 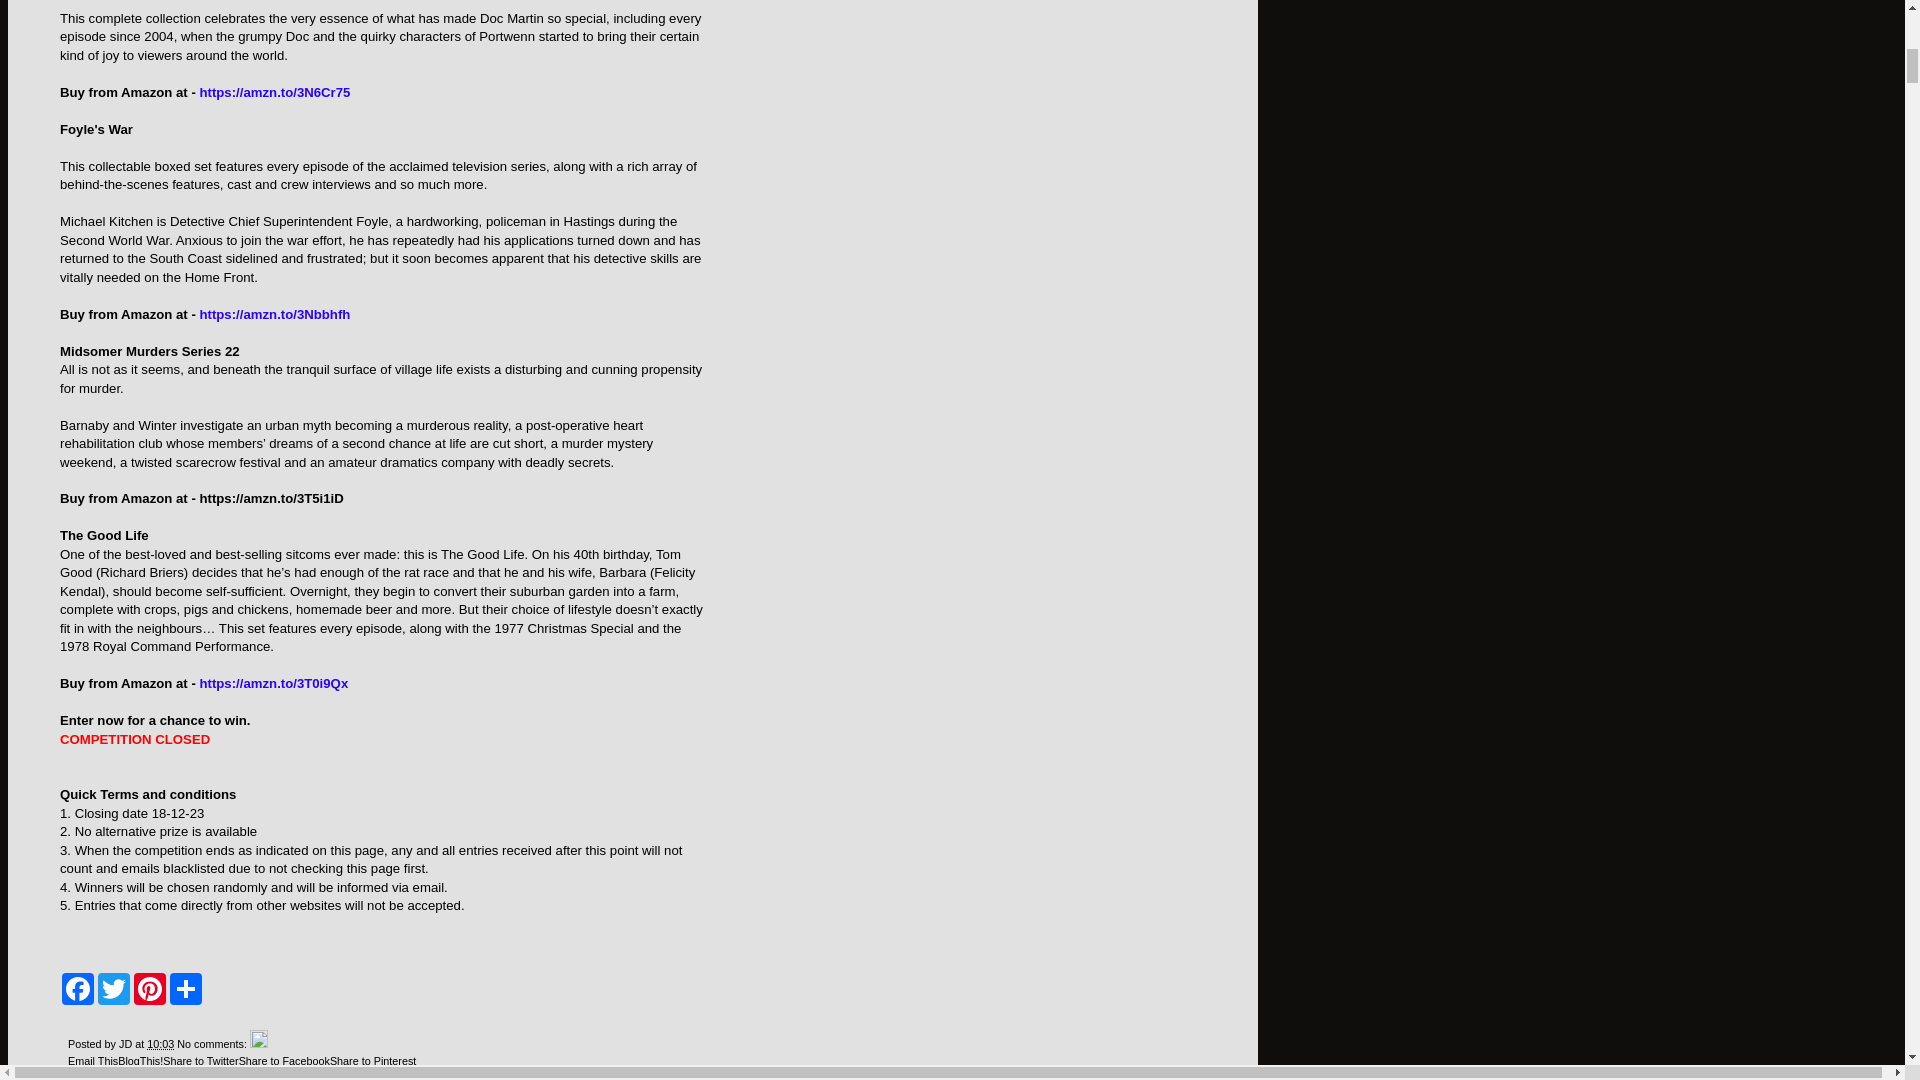 What do you see at coordinates (160, 1043) in the screenshot?
I see `10:03` at bounding box center [160, 1043].